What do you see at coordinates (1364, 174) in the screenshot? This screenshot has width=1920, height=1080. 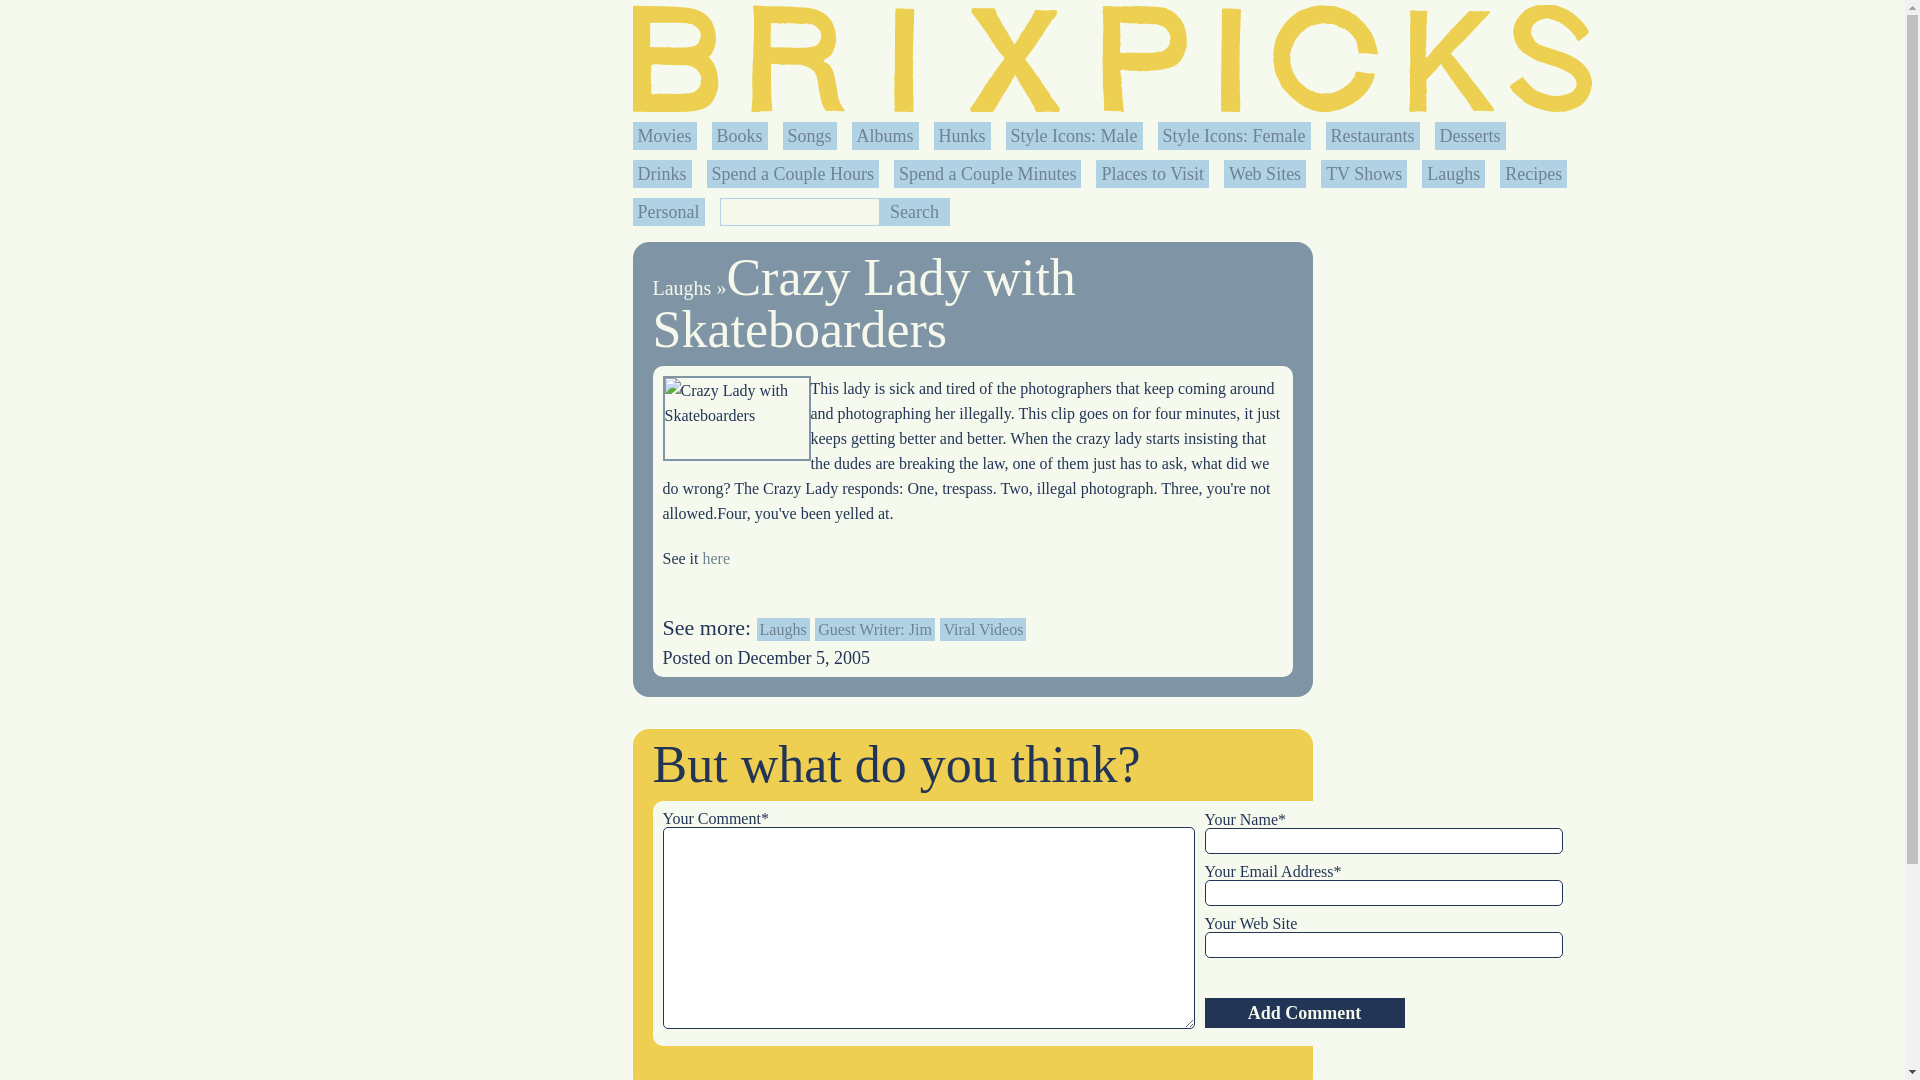 I see `TV Shows` at bounding box center [1364, 174].